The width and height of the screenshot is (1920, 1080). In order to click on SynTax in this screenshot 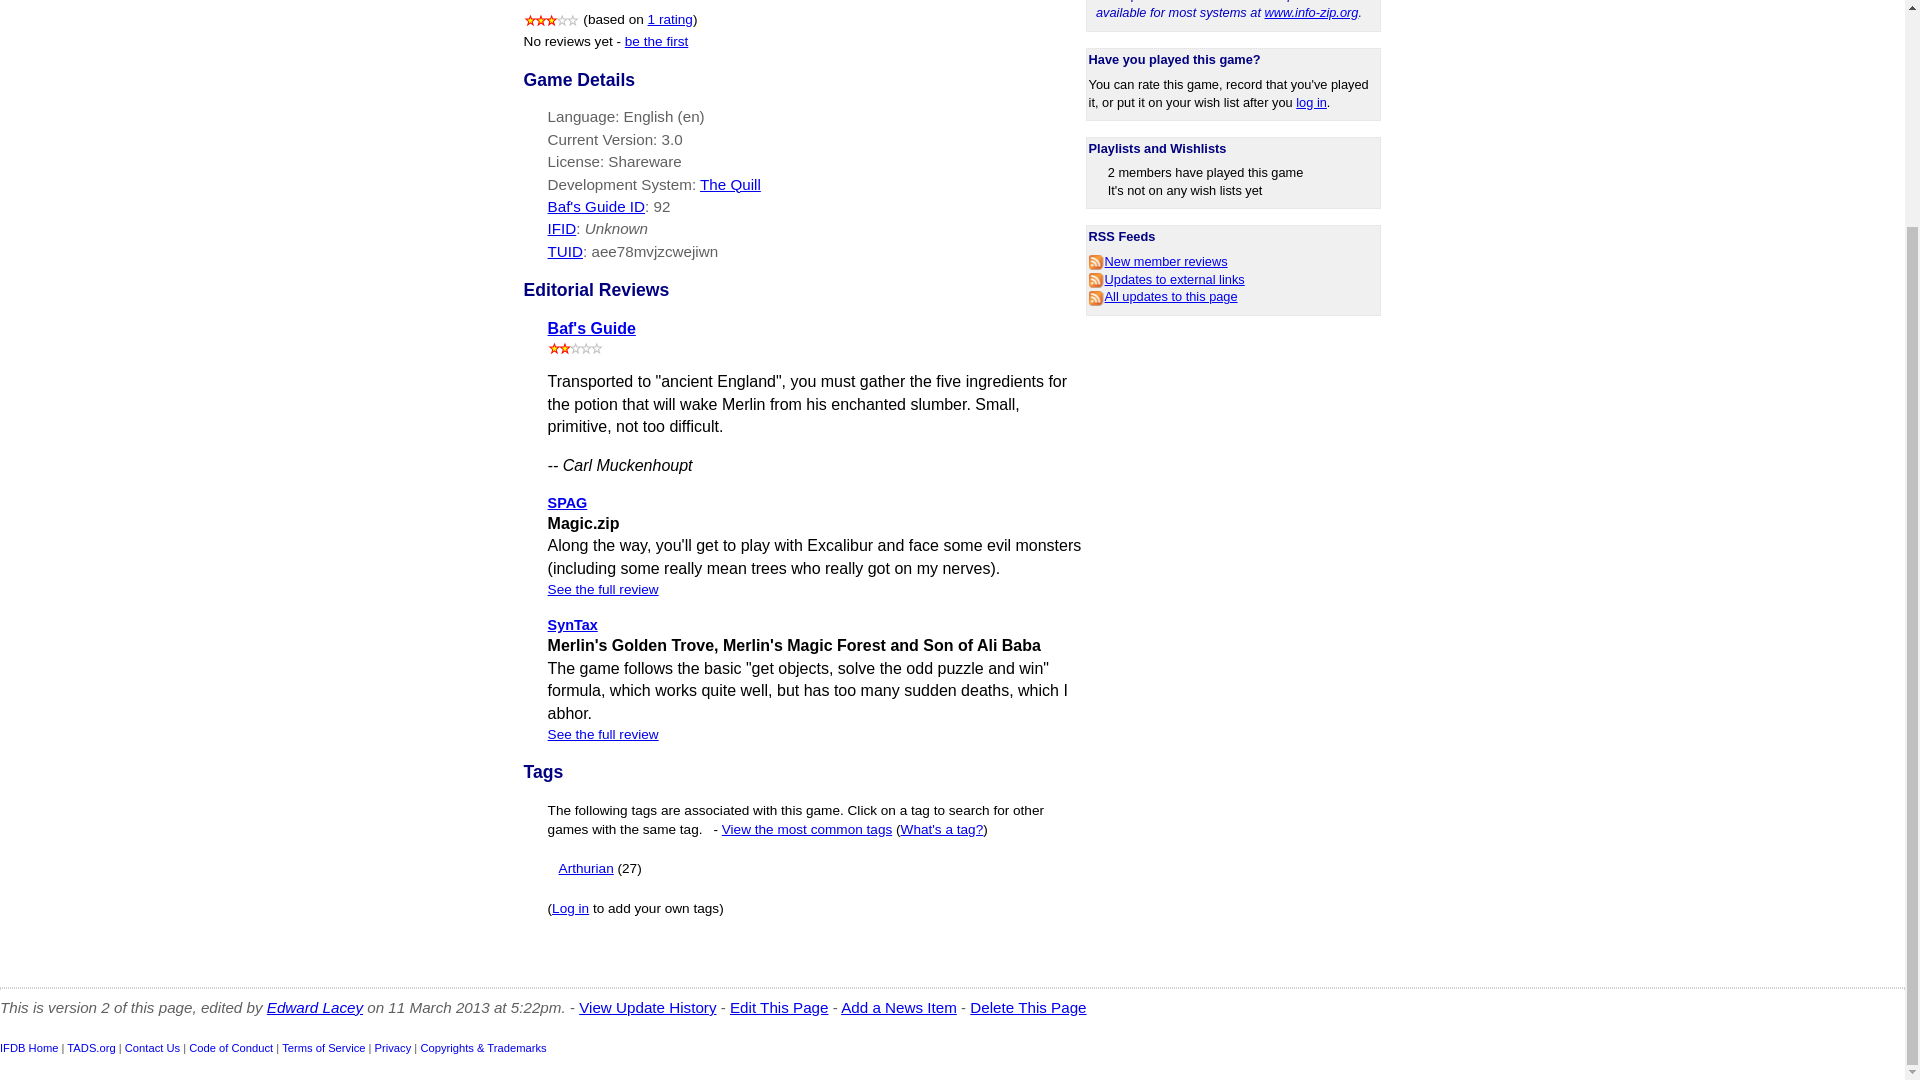, I will do `click(572, 624)`.